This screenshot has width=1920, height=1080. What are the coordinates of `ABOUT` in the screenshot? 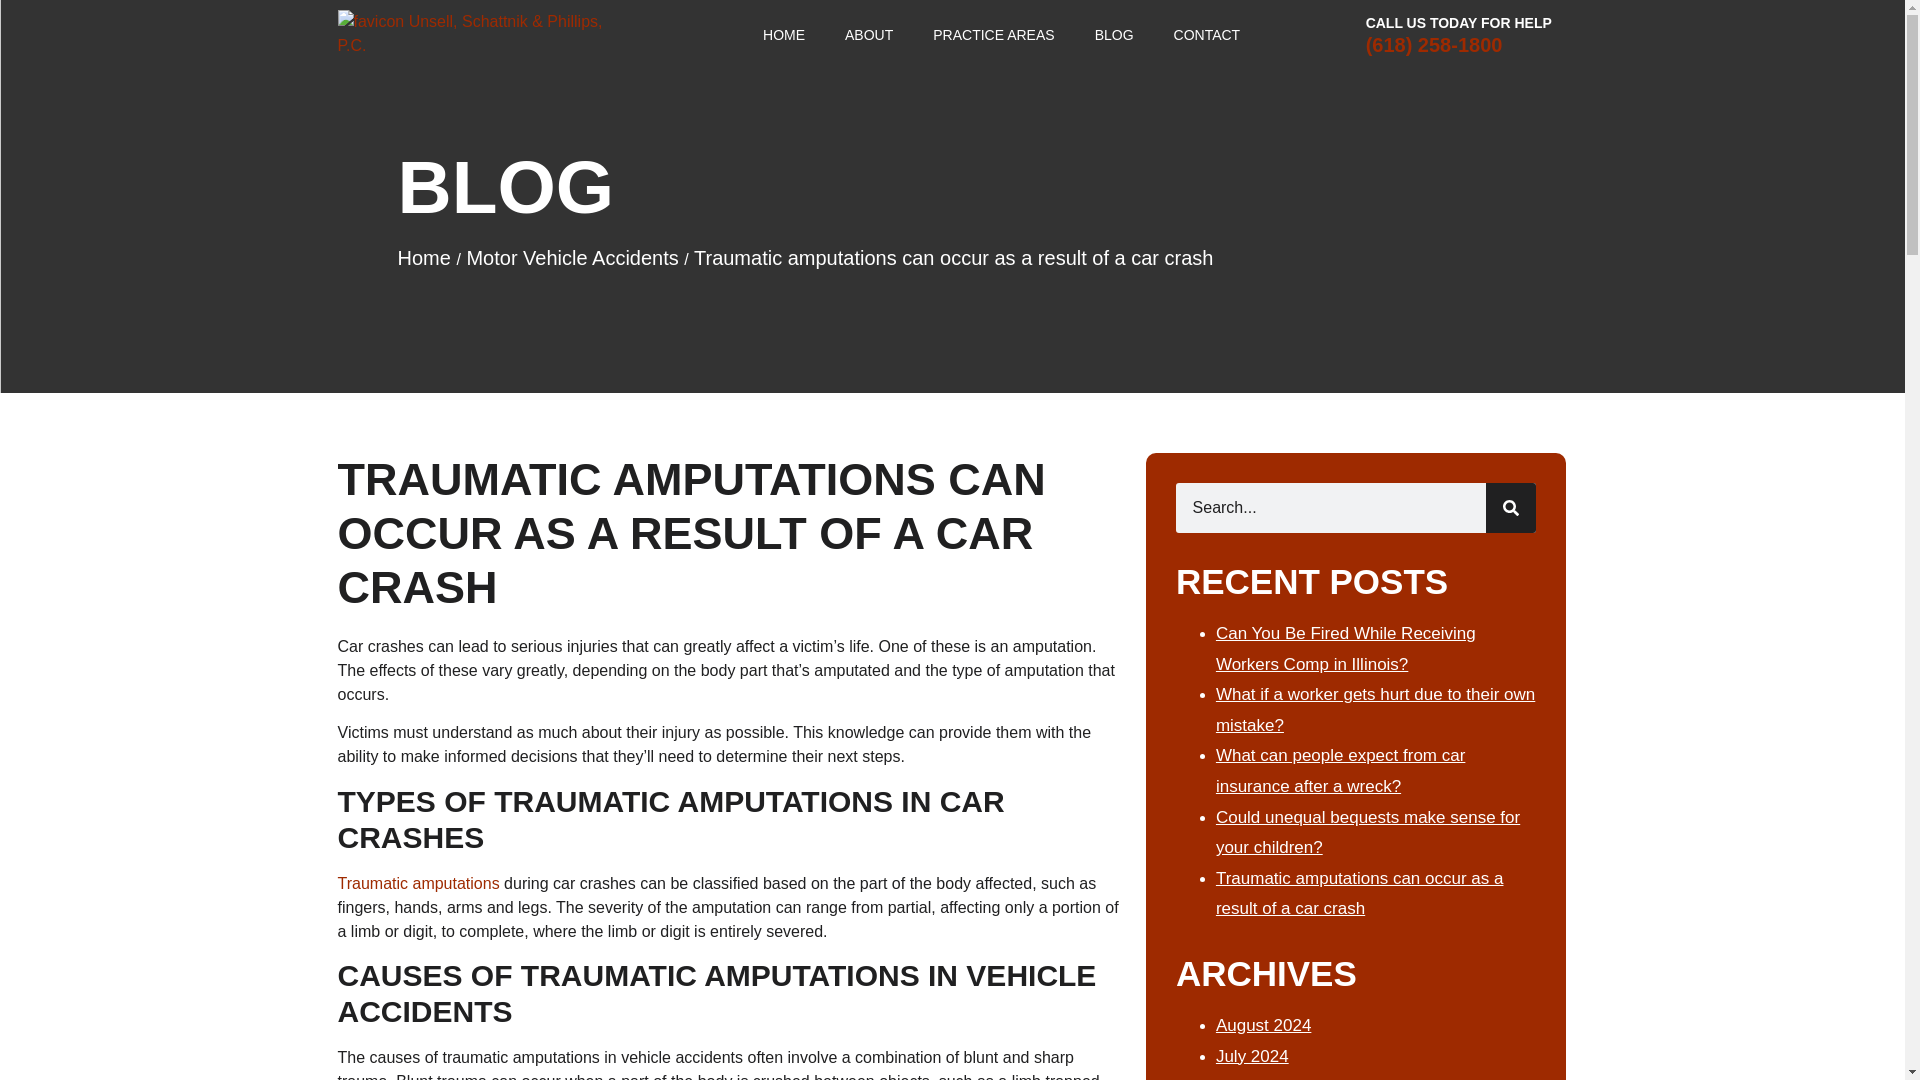 It's located at (869, 34).